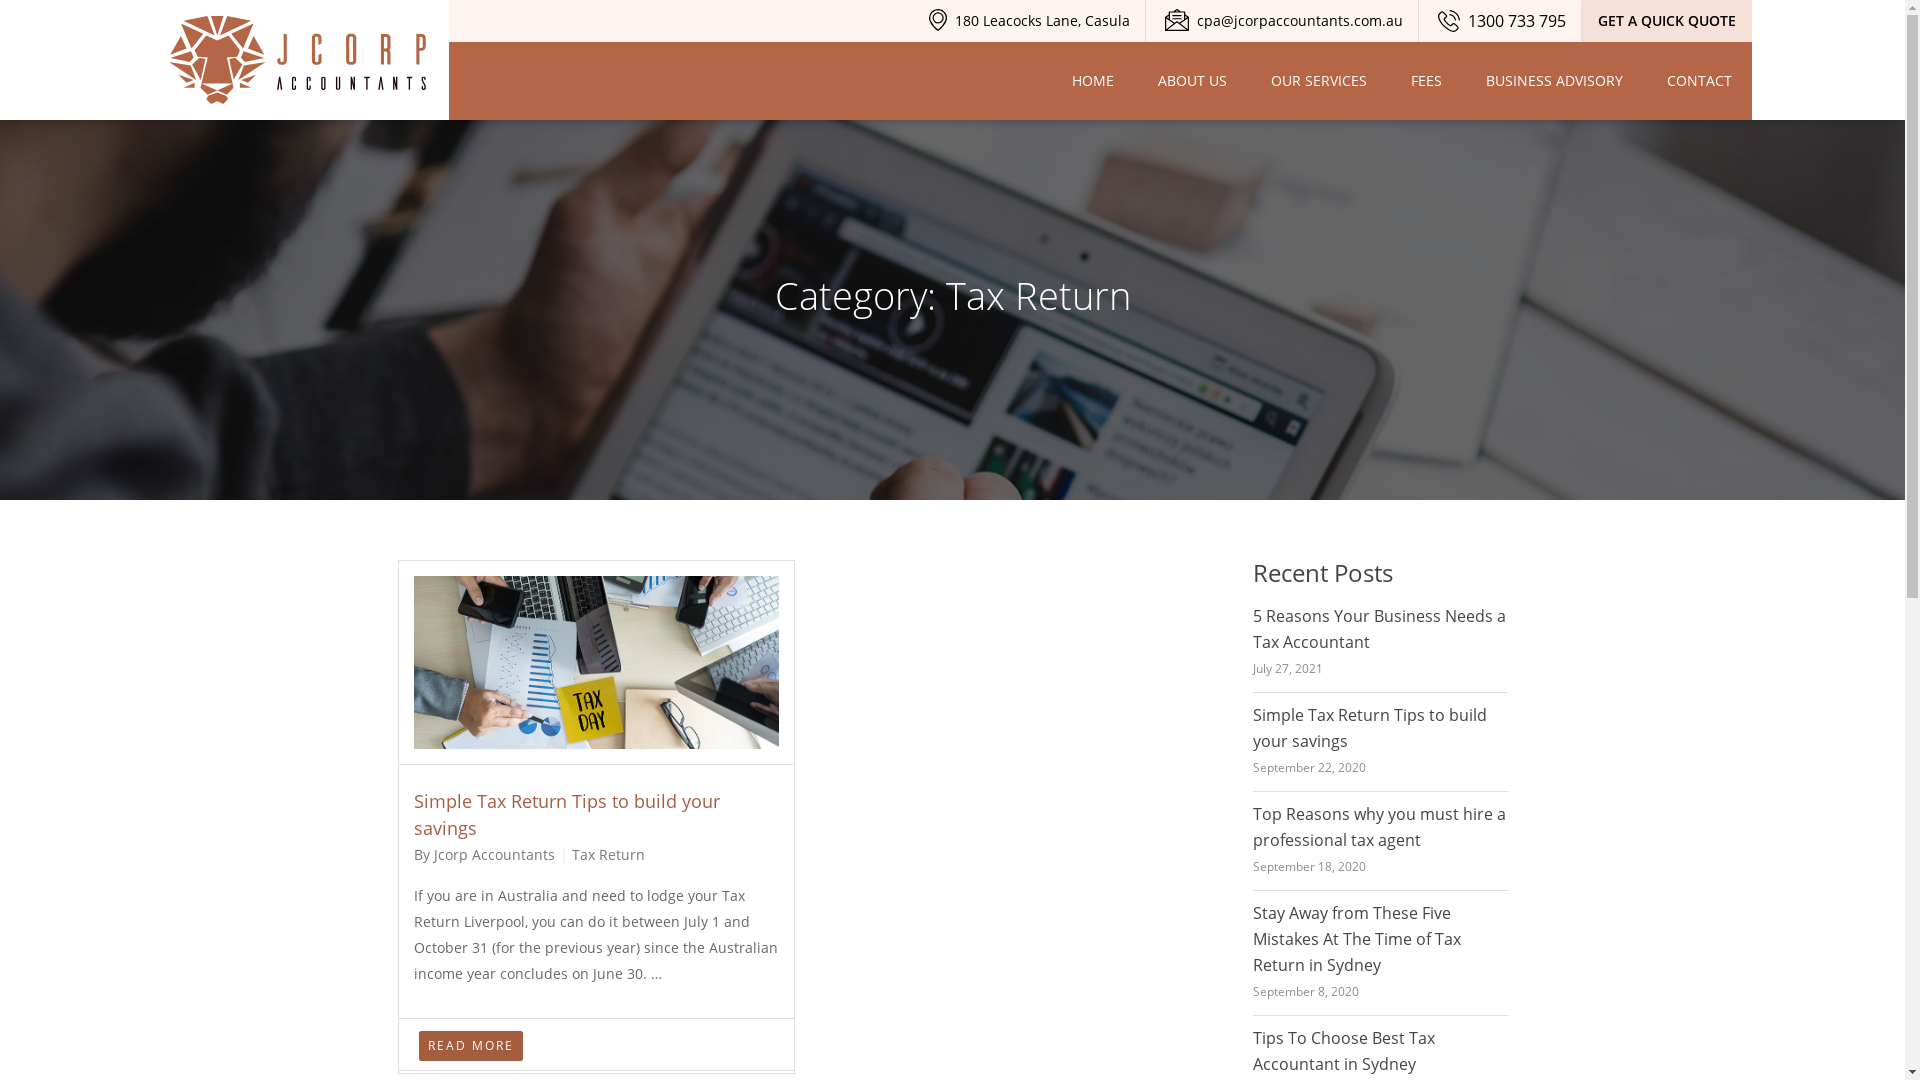  What do you see at coordinates (1319, 81) in the screenshot?
I see `OUR SERVICES` at bounding box center [1319, 81].